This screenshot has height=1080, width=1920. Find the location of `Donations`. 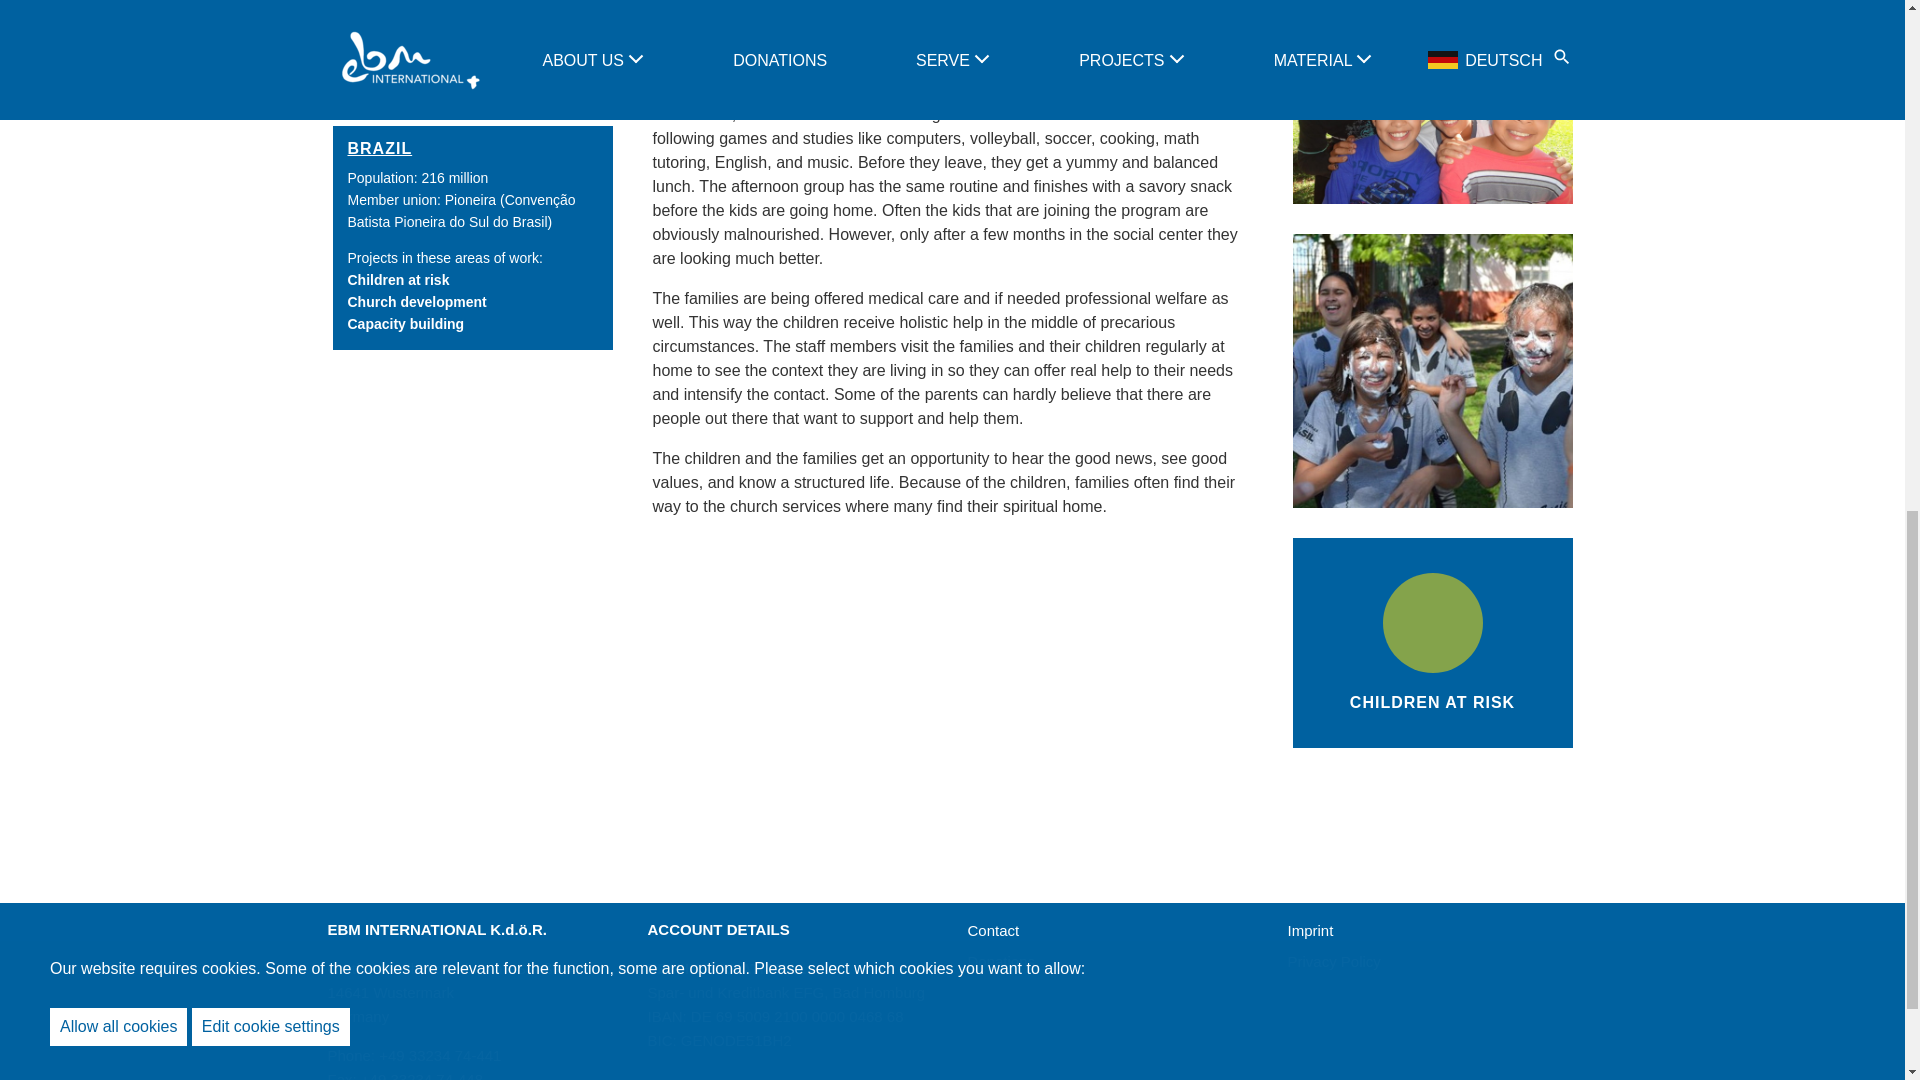

Donations is located at coordinates (1002, 960).